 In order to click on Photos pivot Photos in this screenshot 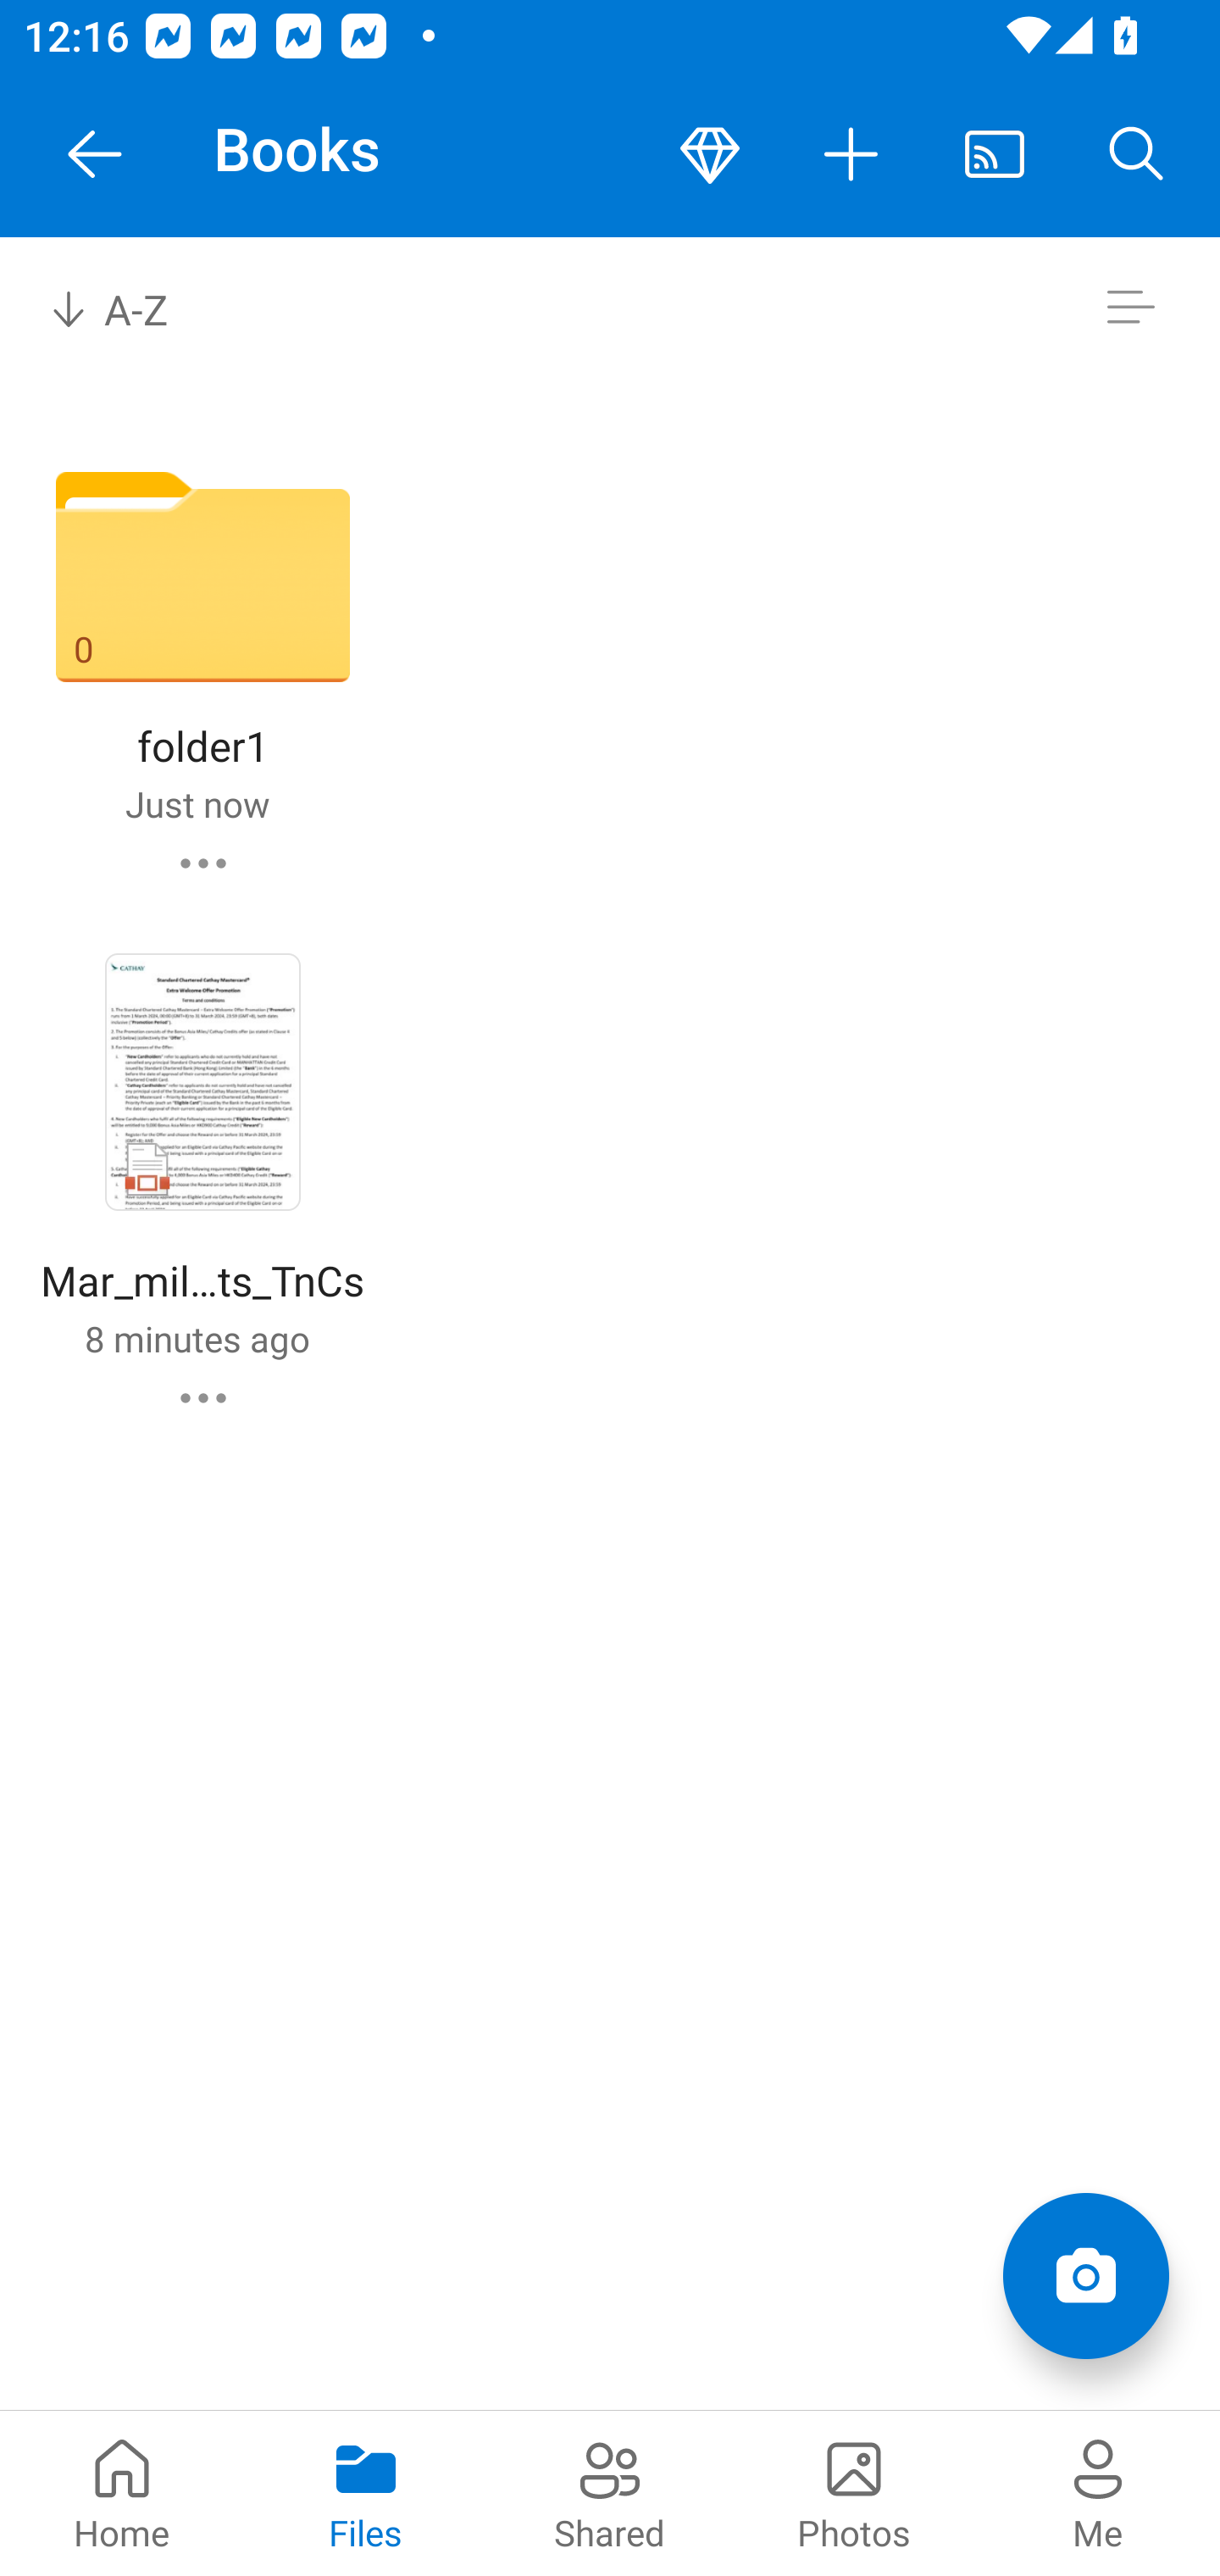, I will do `click(854, 2493)`.